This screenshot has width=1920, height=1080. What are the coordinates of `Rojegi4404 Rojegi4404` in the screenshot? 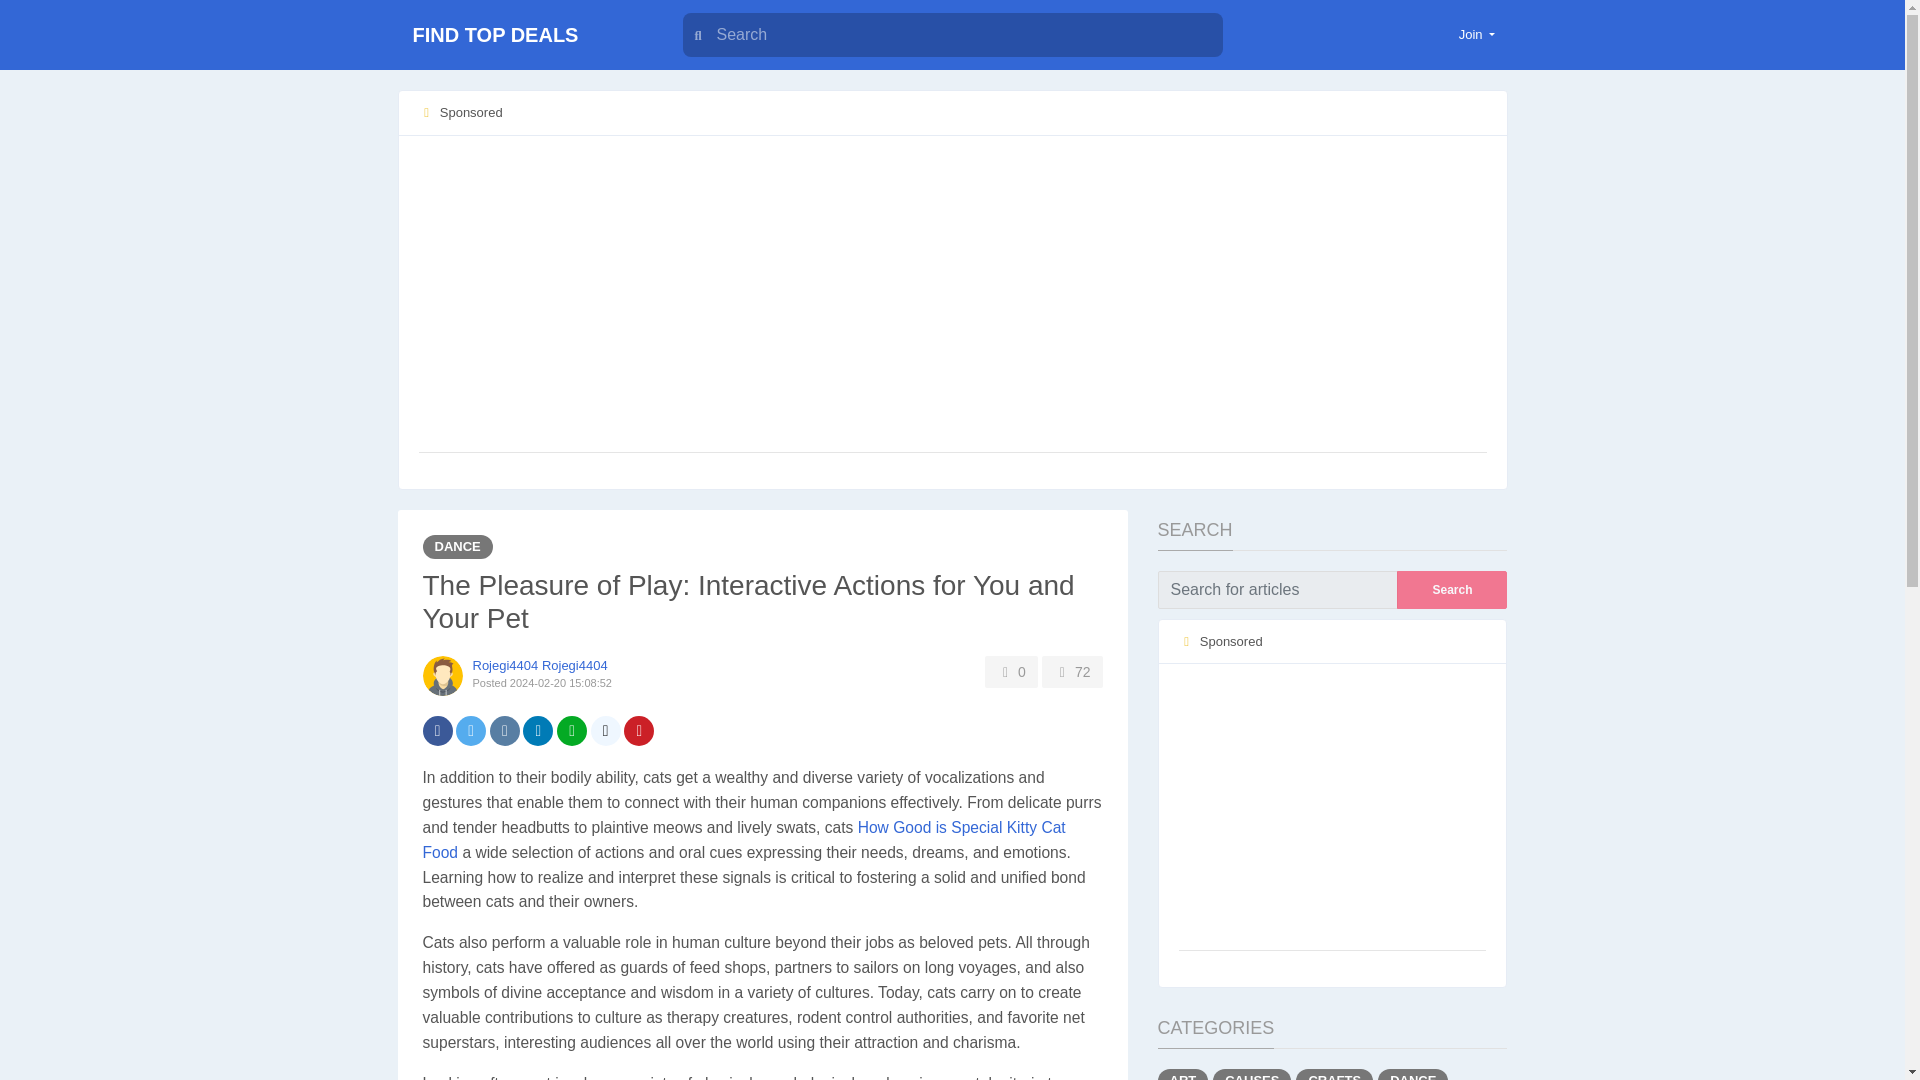 It's located at (539, 664).